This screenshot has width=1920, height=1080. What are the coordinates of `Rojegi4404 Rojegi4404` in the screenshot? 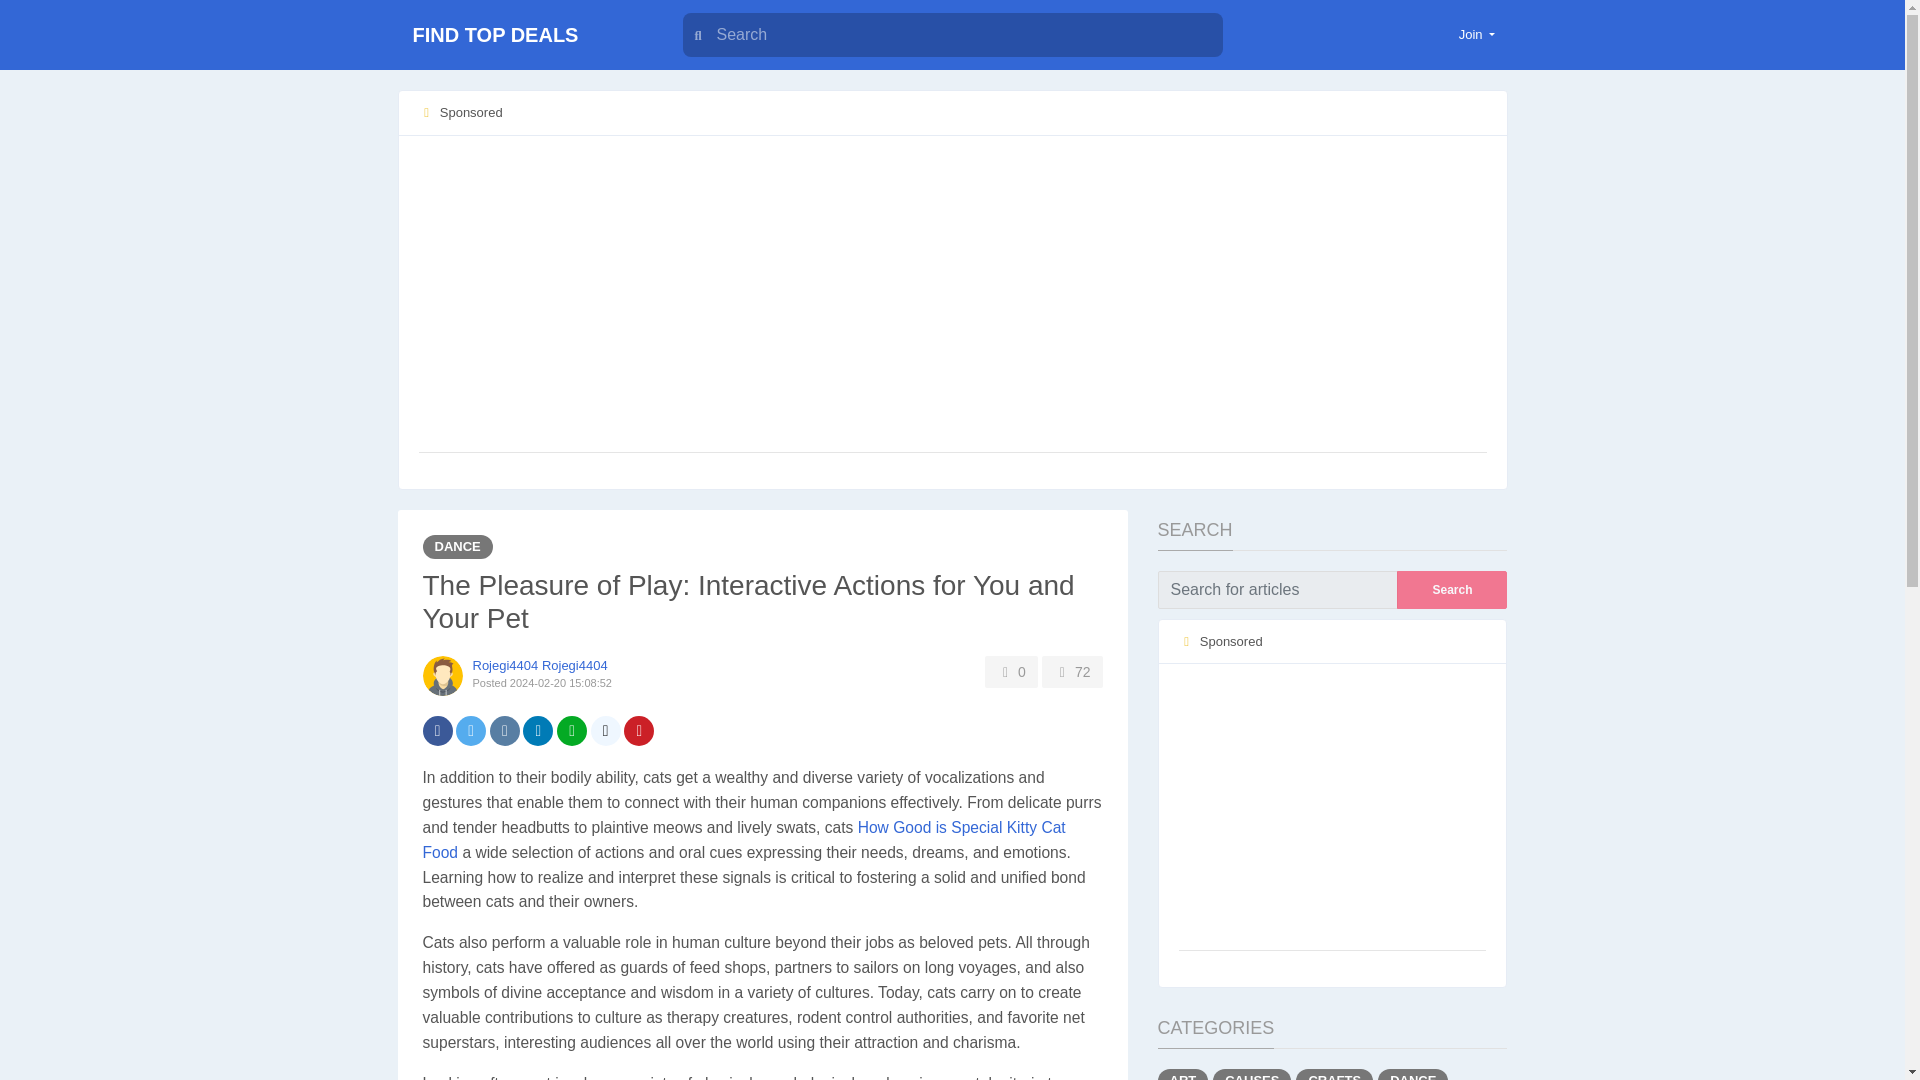 It's located at (539, 664).